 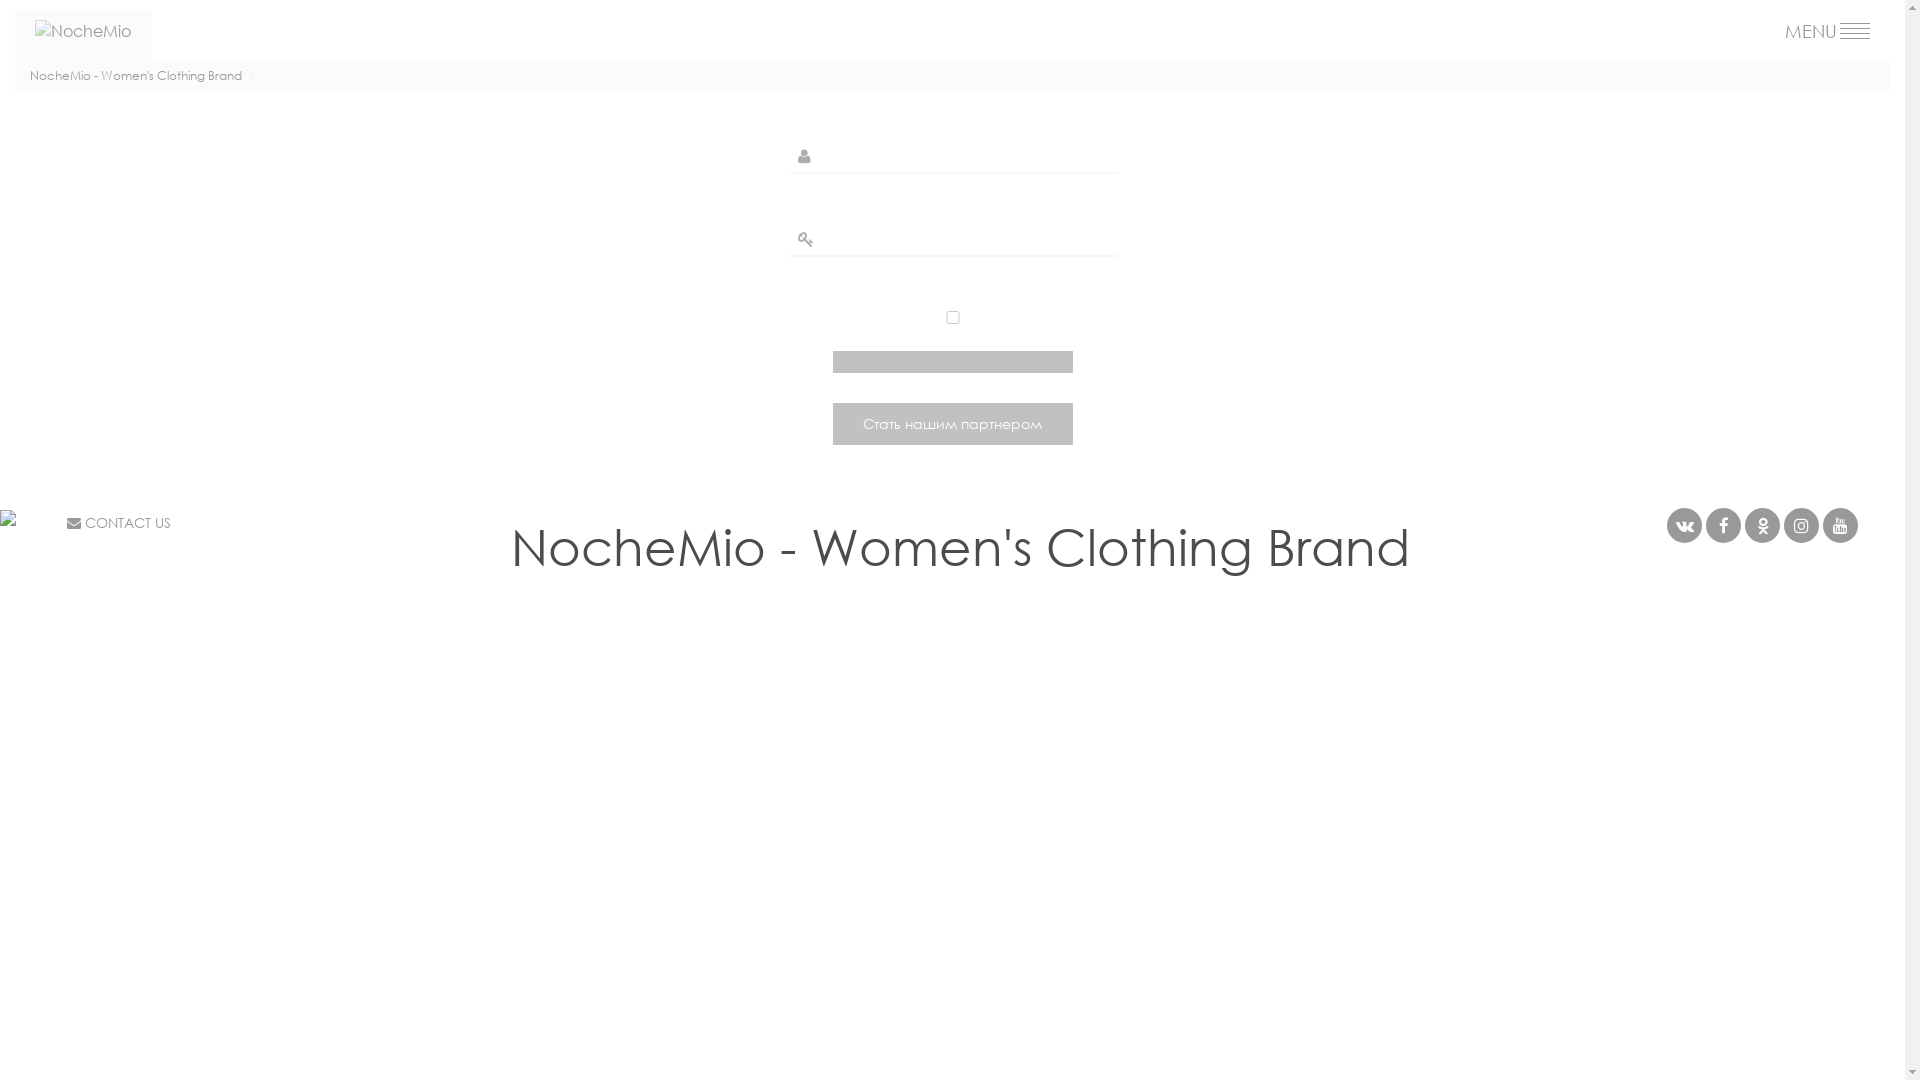 What do you see at coordinates (1840, 526) in the screenshot?
I see `Official account NocheMio in Youtube` at bounding box center [1840, 526].